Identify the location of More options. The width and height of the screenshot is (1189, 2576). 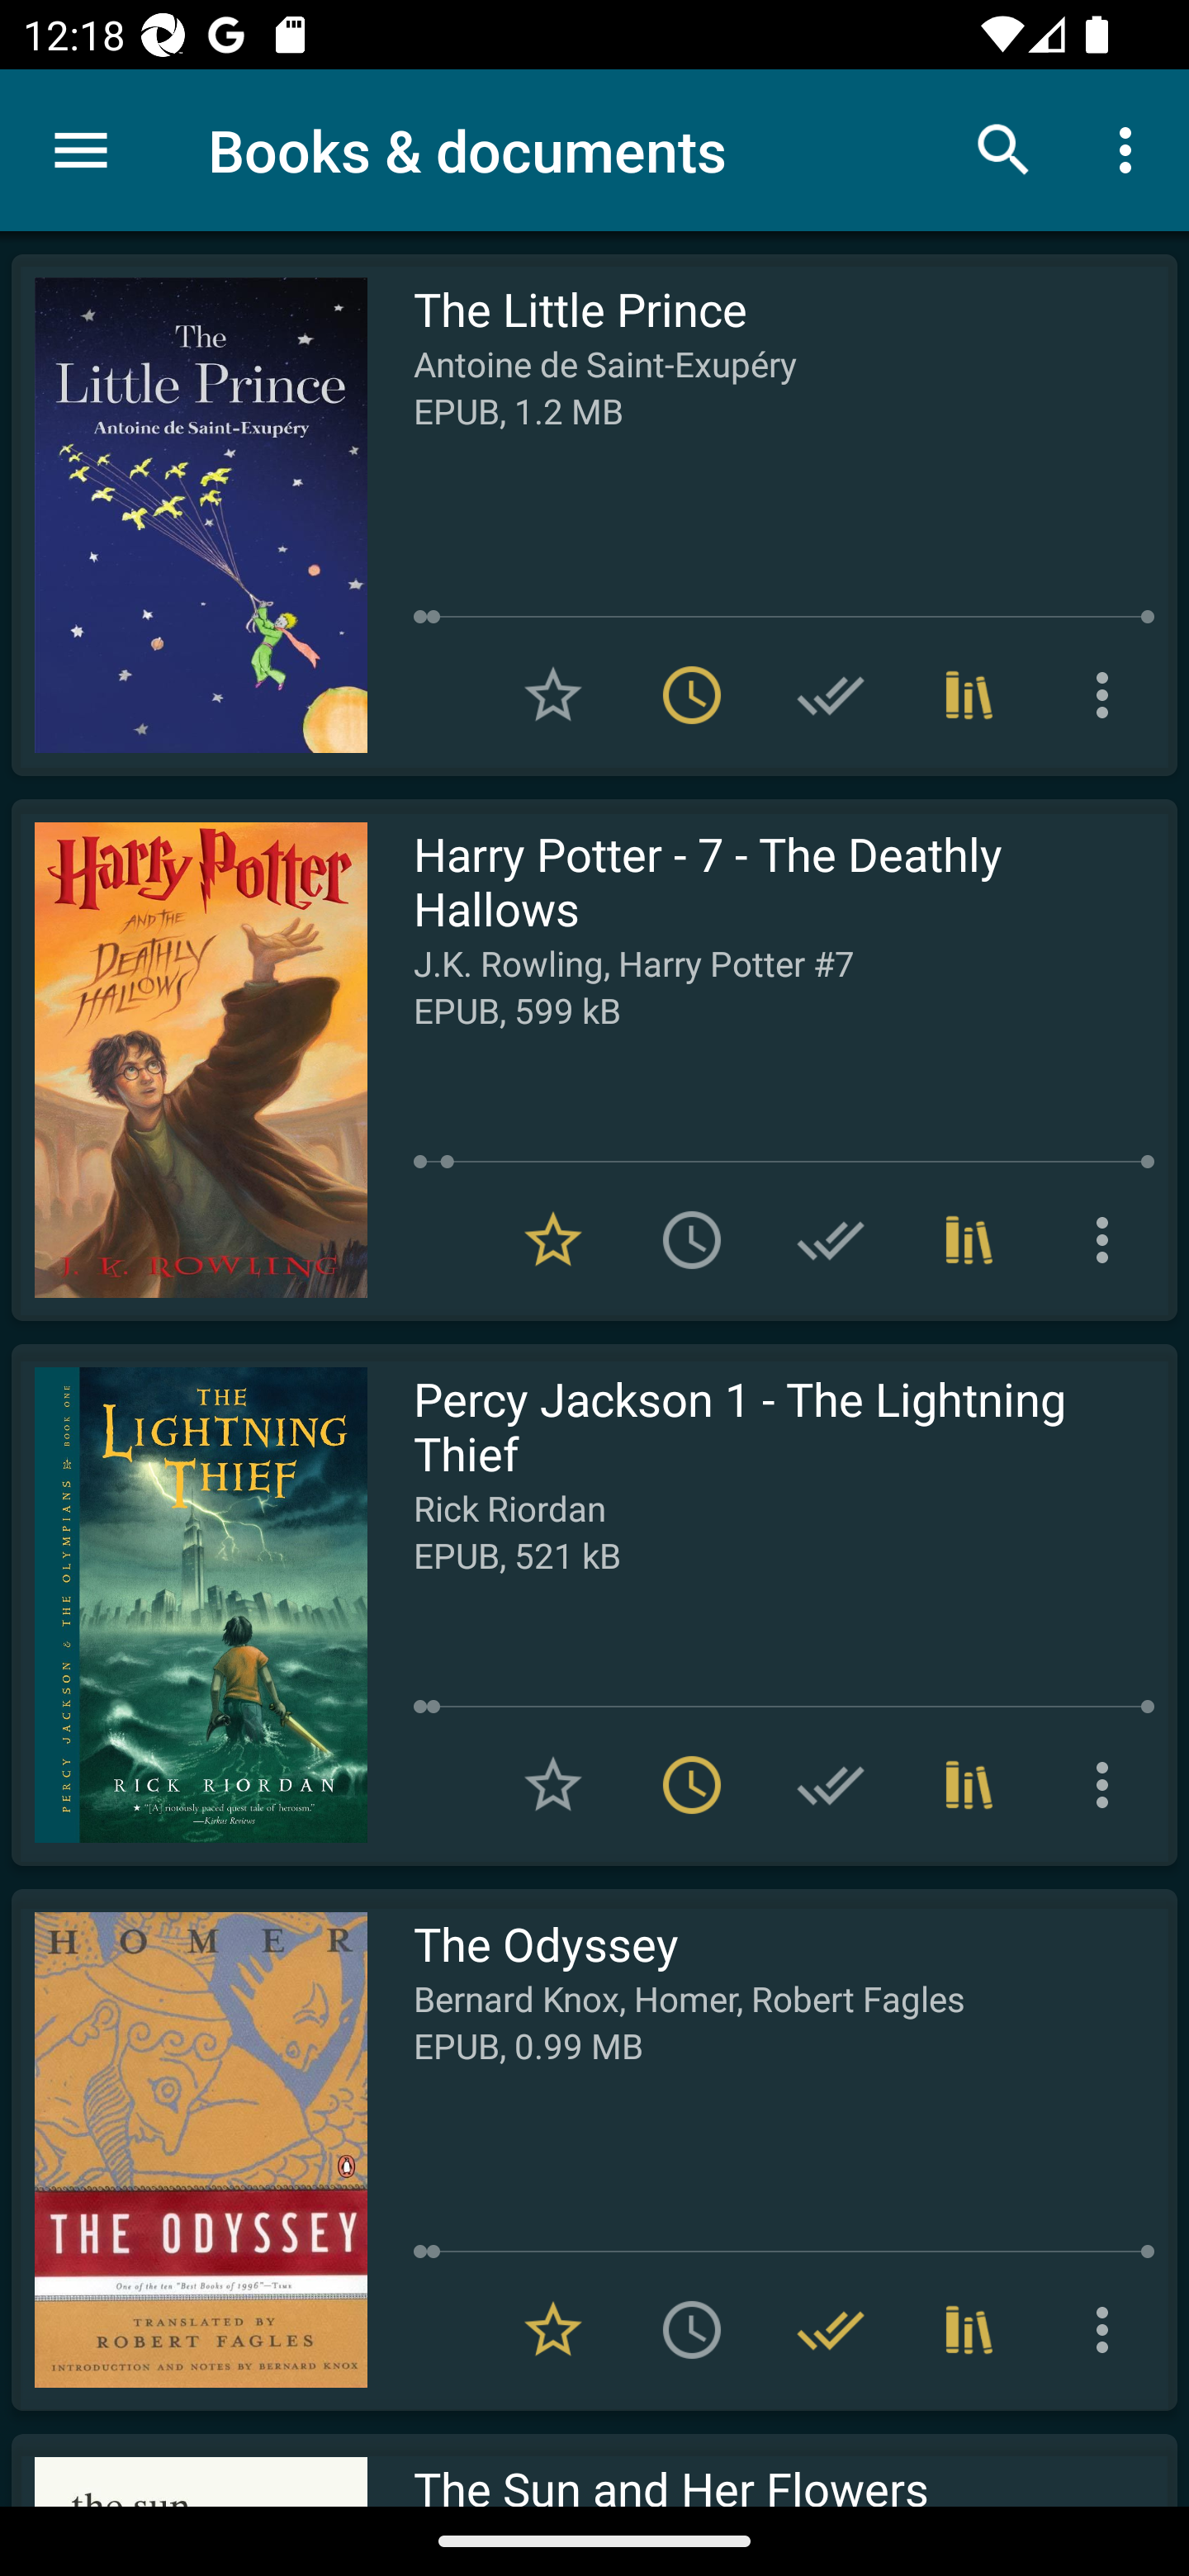
(1131, 149).